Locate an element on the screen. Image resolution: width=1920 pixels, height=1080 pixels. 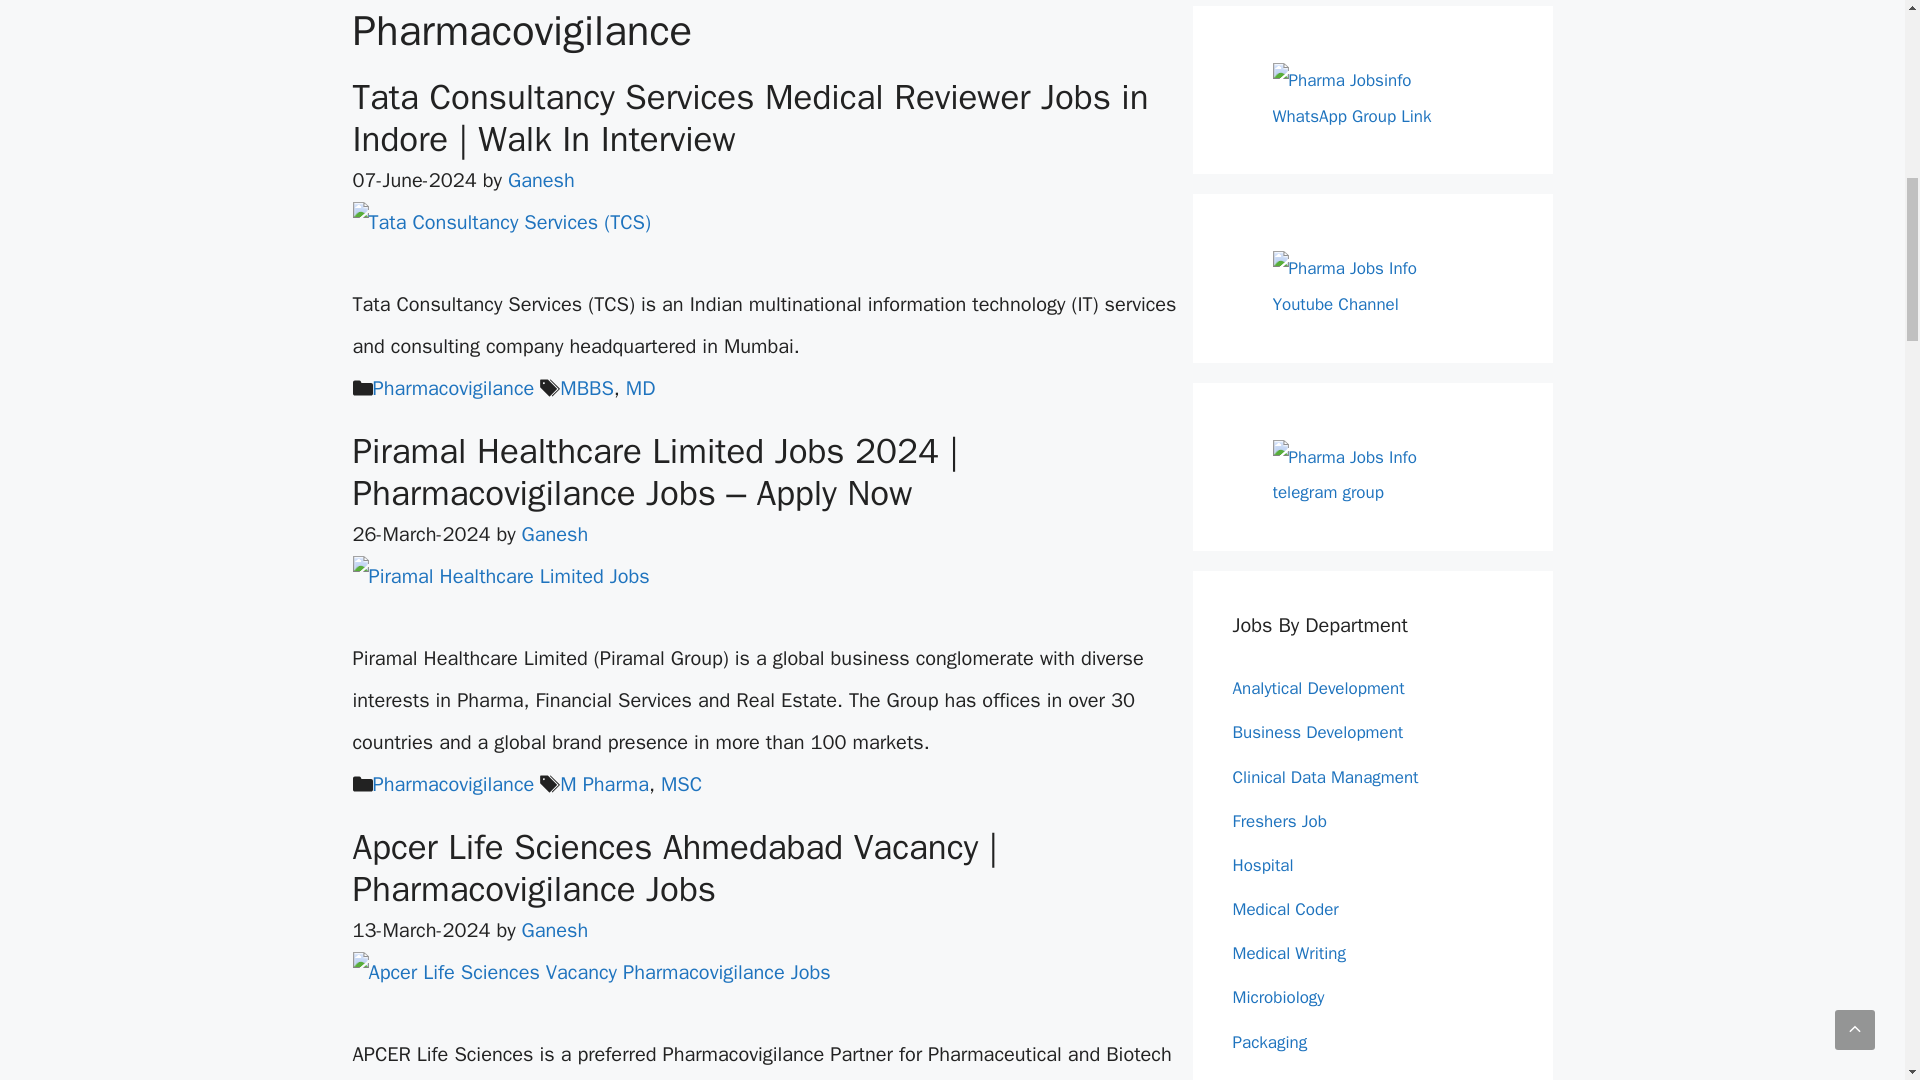
MBBS is located at coordinates (587, 388).